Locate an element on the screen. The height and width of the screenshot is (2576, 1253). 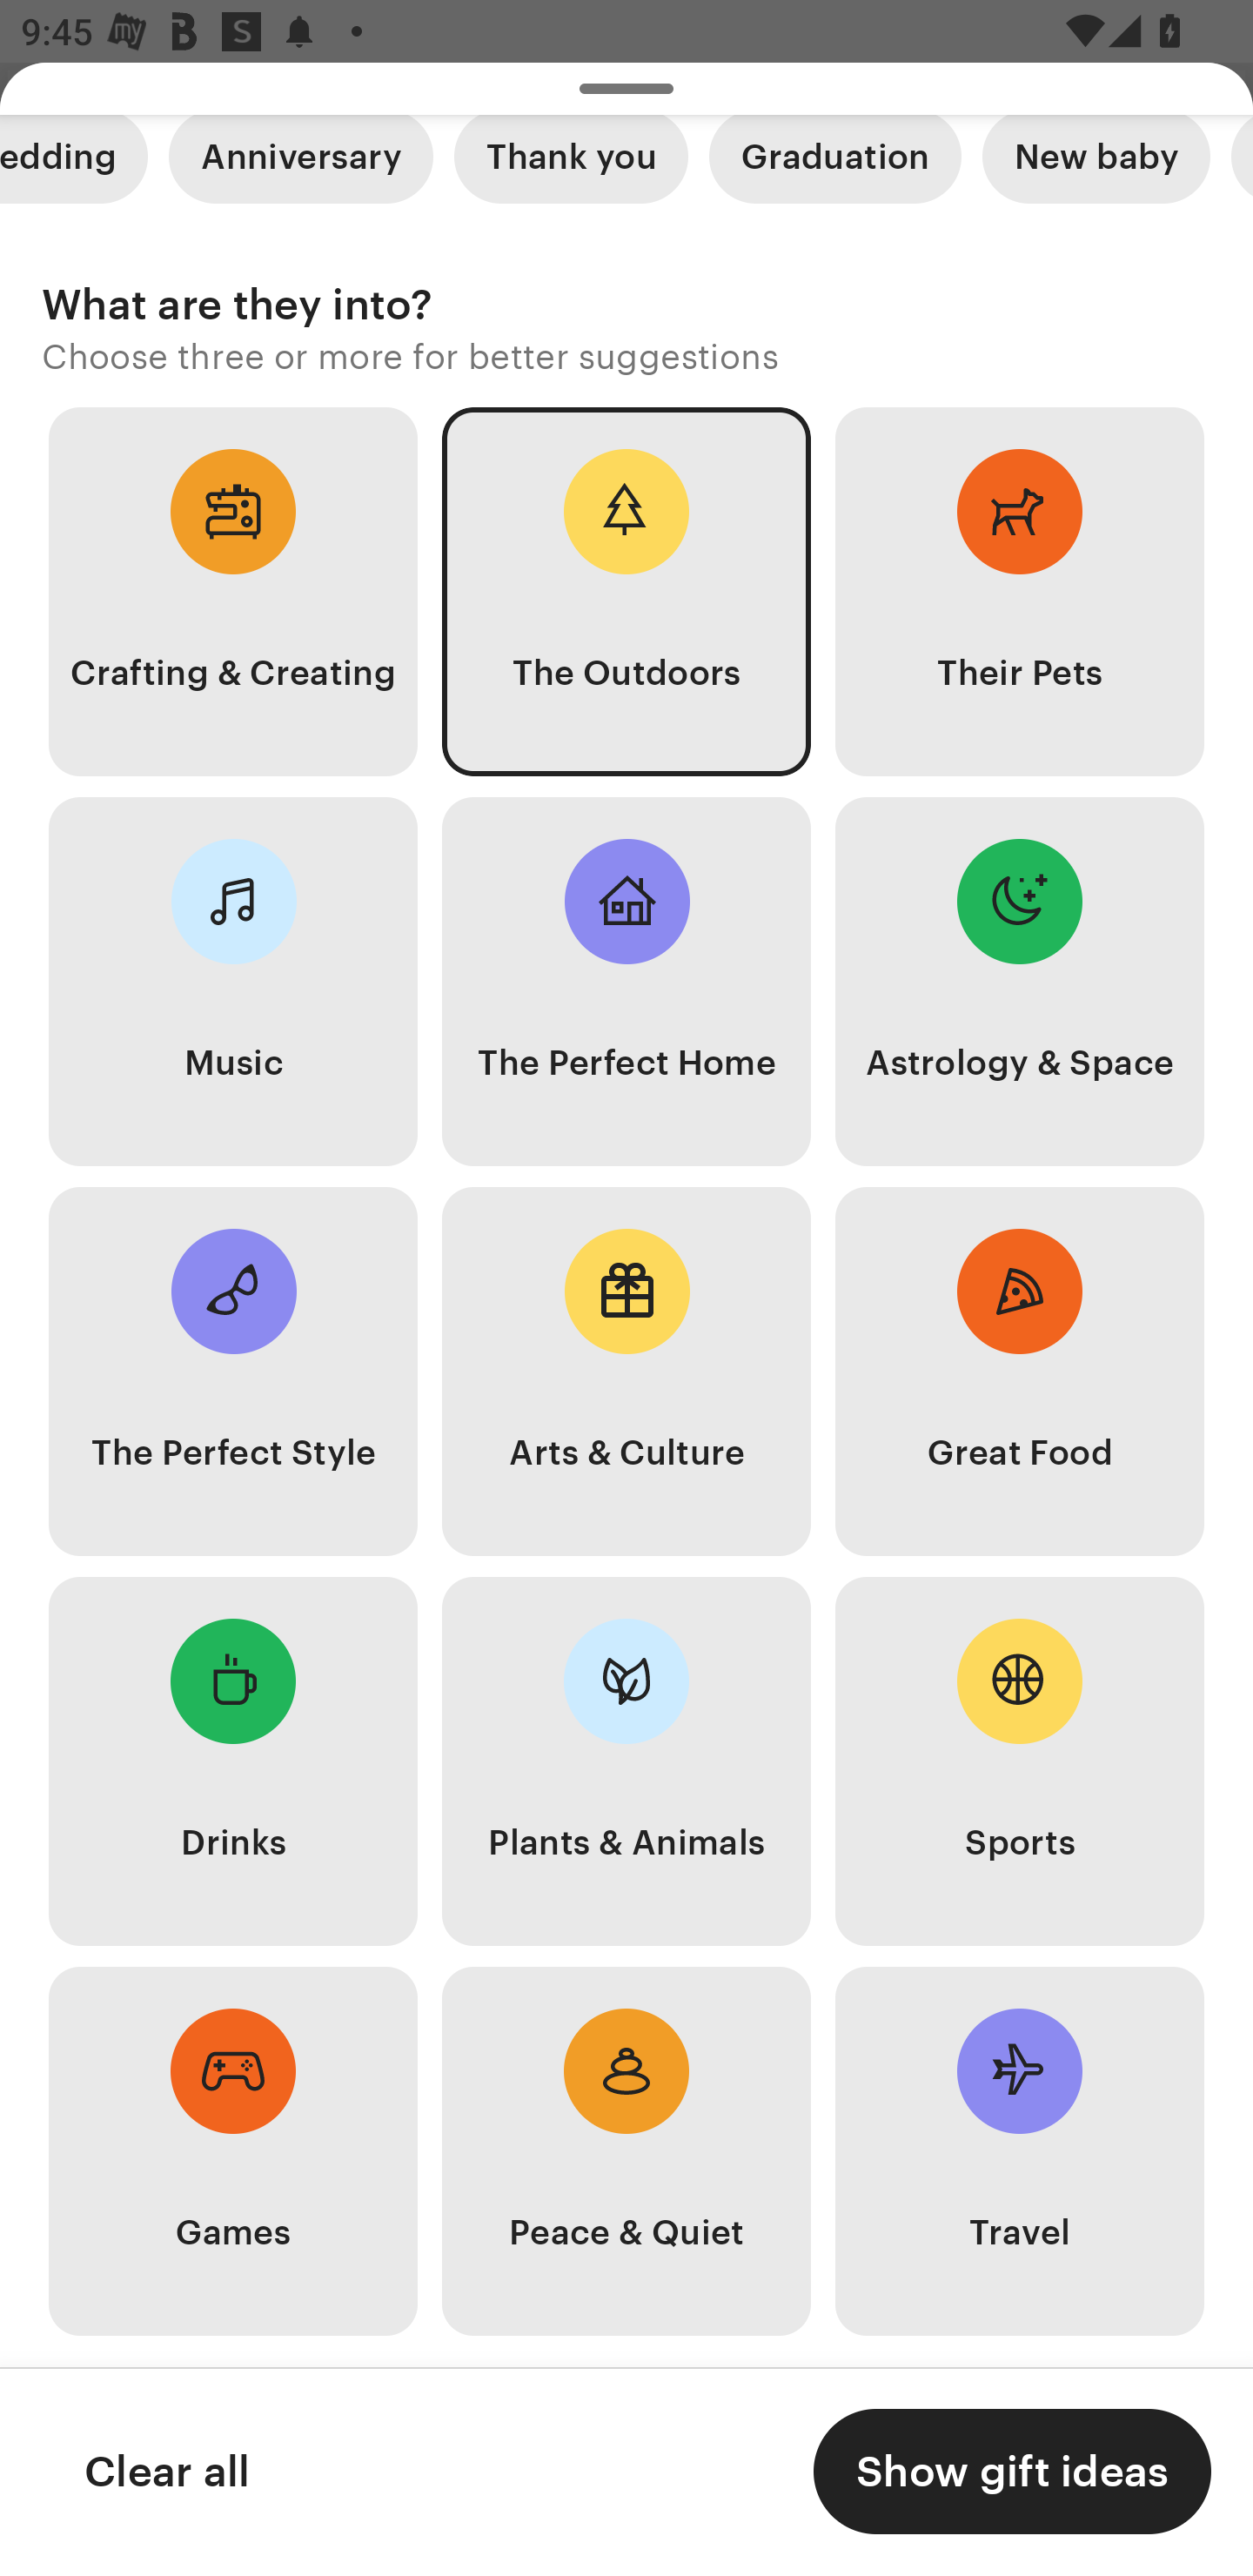
Graduation is located at coordinates (835, 167).